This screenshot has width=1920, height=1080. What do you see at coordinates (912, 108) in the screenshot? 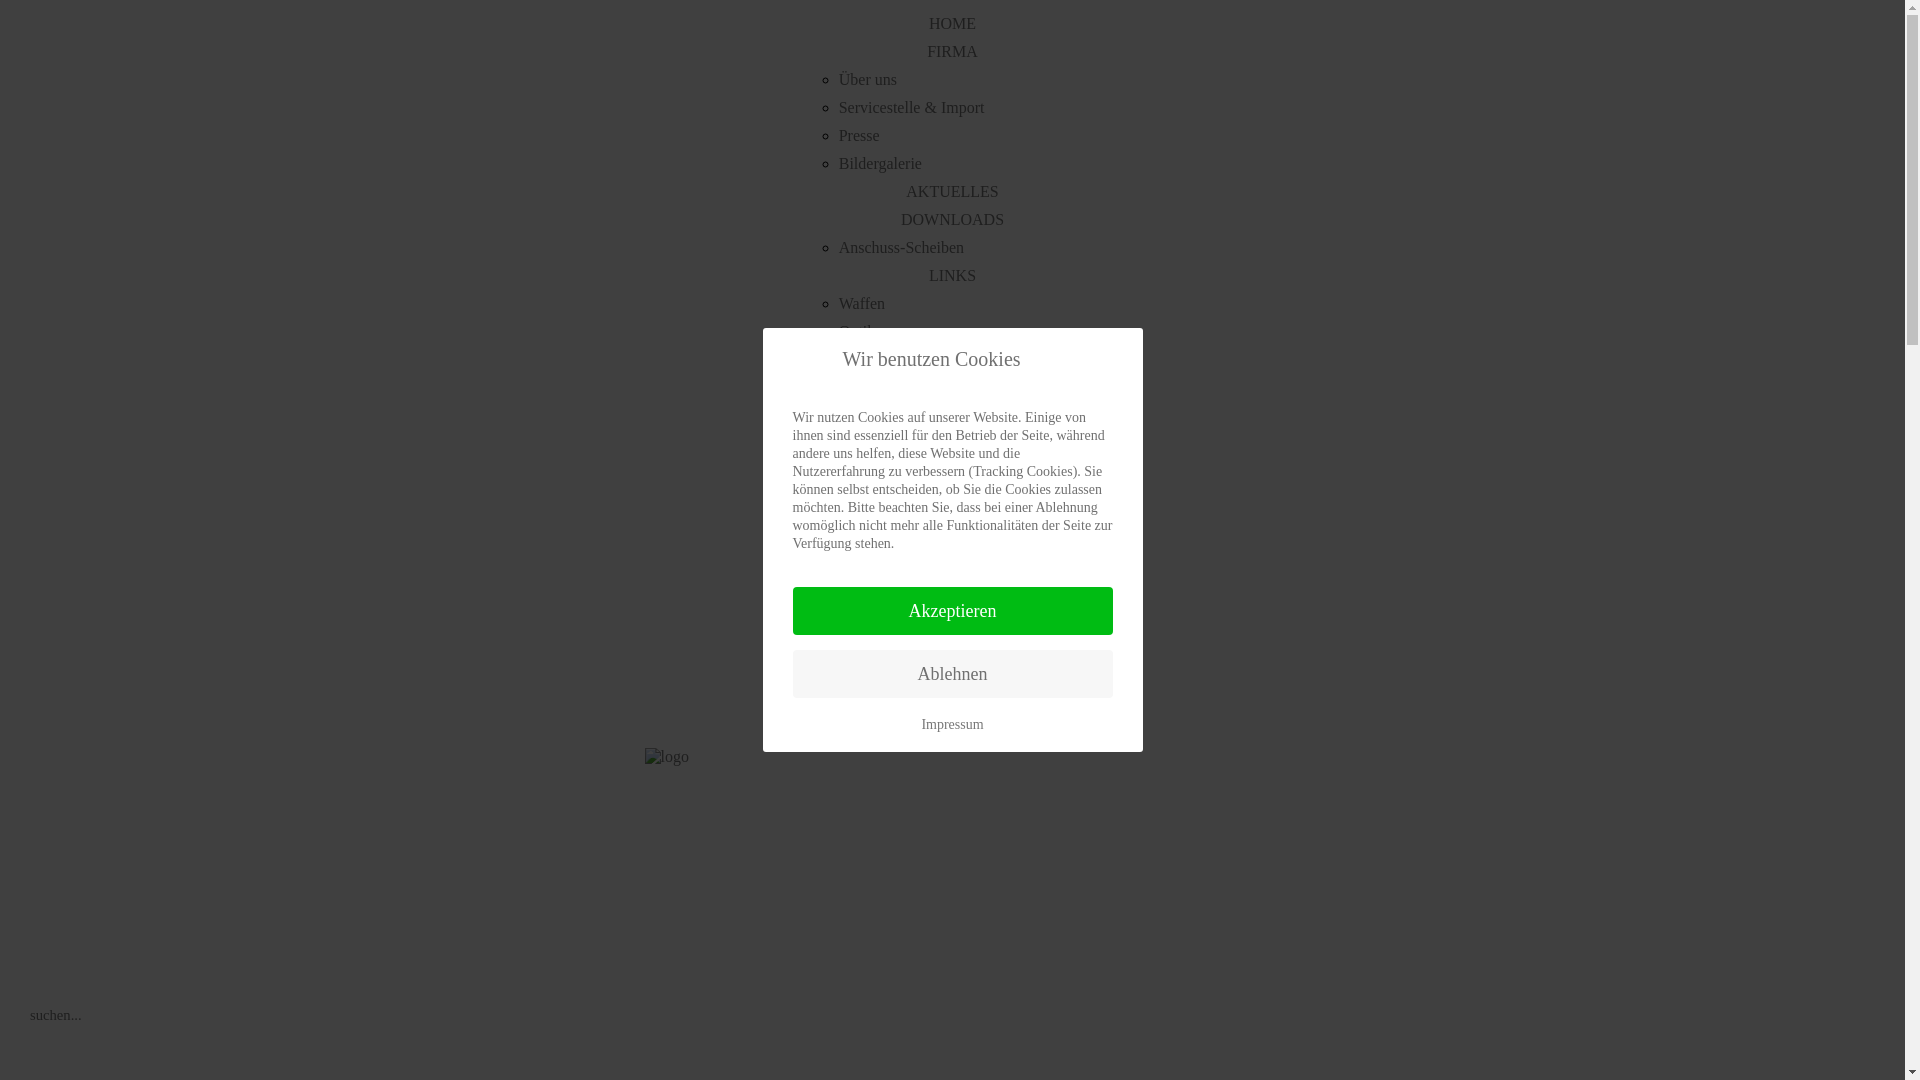
I see `Servicestelle & Import` at bounding box center [912, 108].